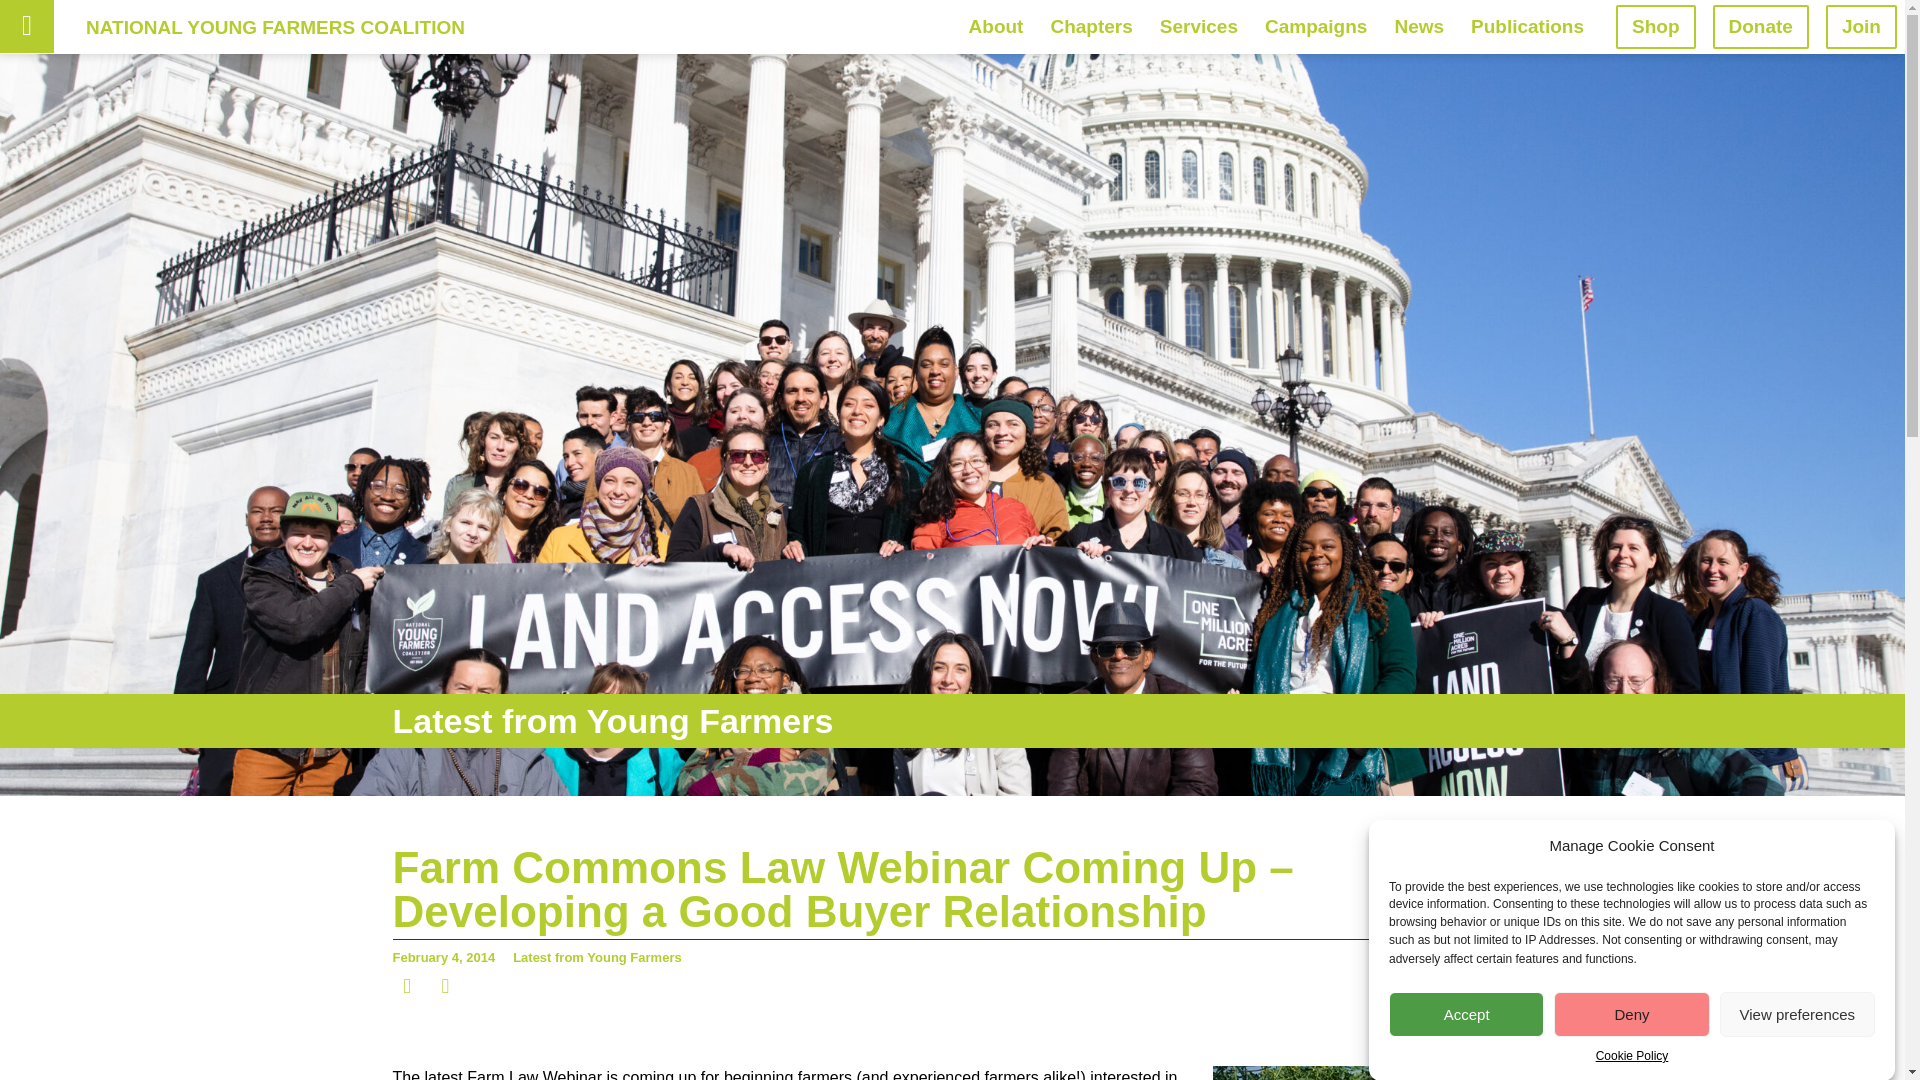 This screenshot has height=1080, width=1920. I want to click on Chapters, so click(1091, 26).